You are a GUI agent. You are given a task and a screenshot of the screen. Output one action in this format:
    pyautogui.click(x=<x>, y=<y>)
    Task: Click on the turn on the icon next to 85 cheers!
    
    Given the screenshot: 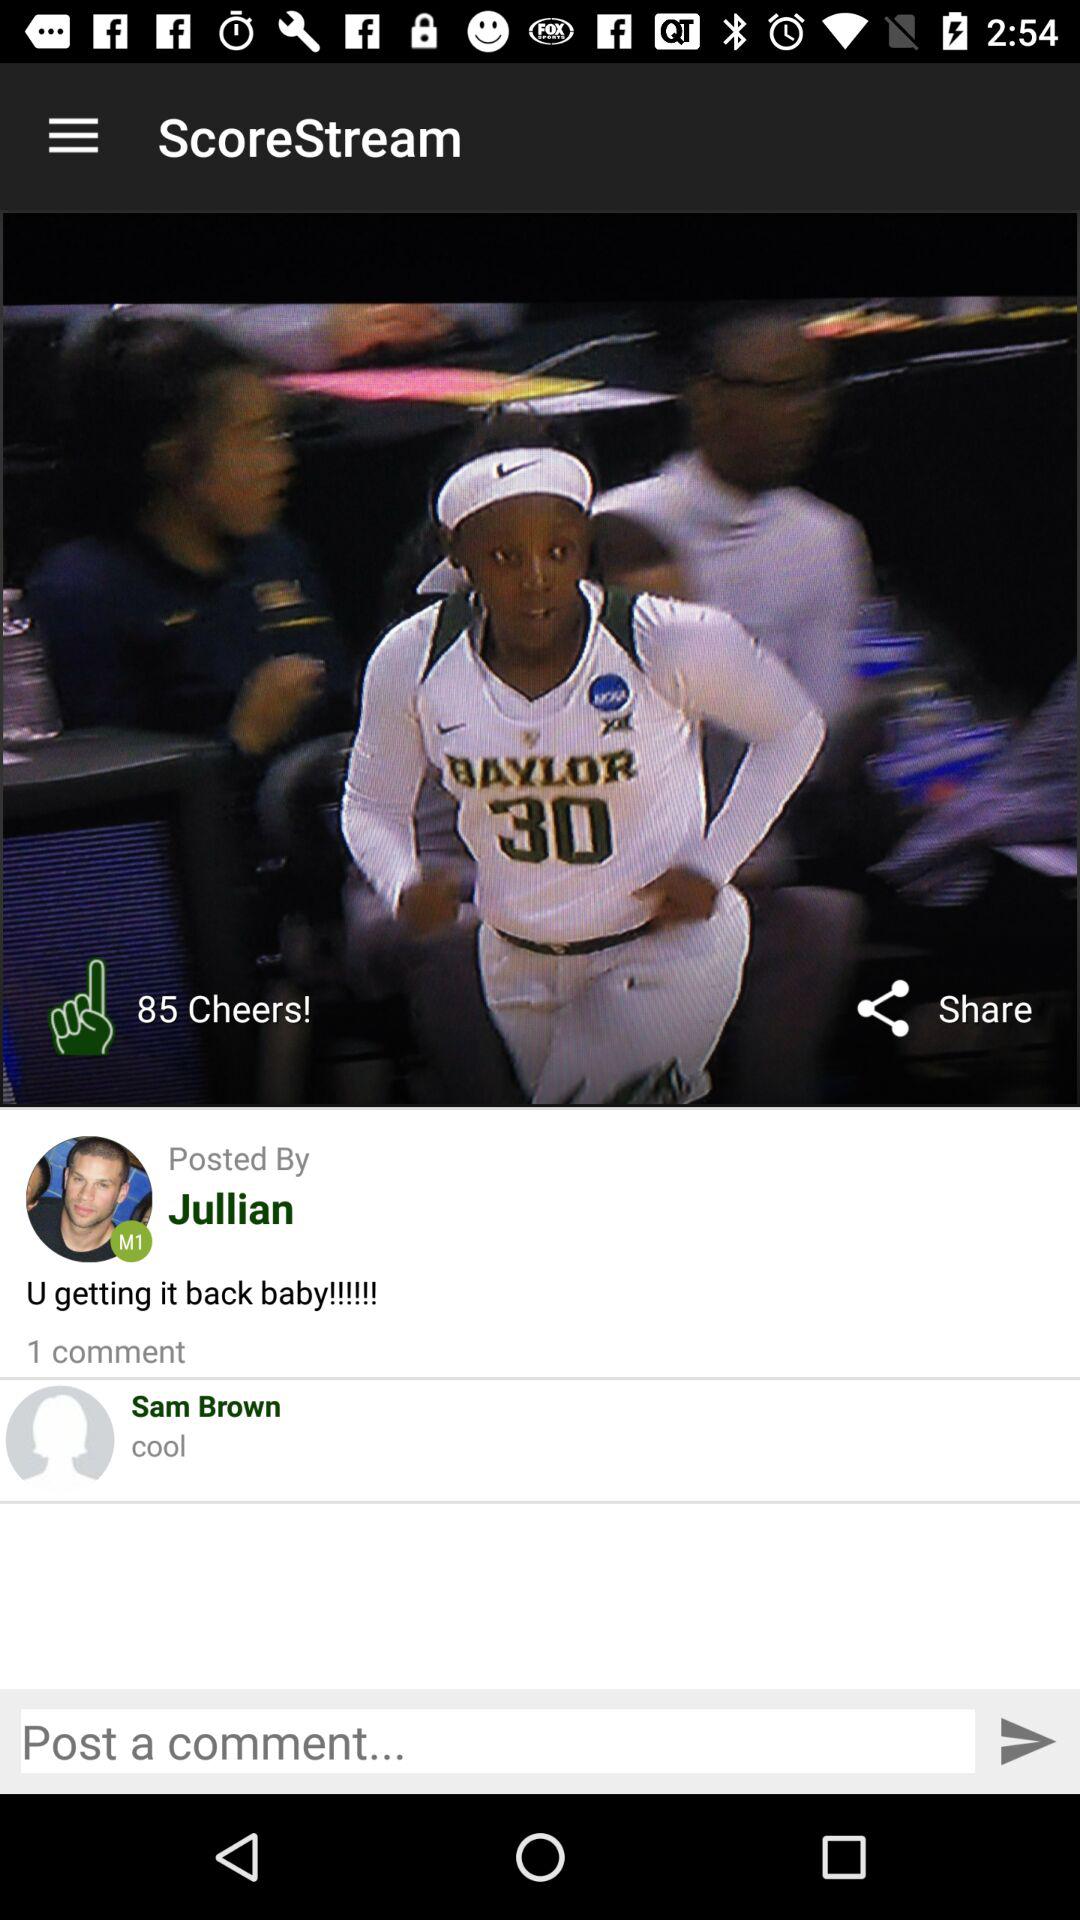 What is the action you would take?
    pyautogui.click(x=883, y=1008)
    